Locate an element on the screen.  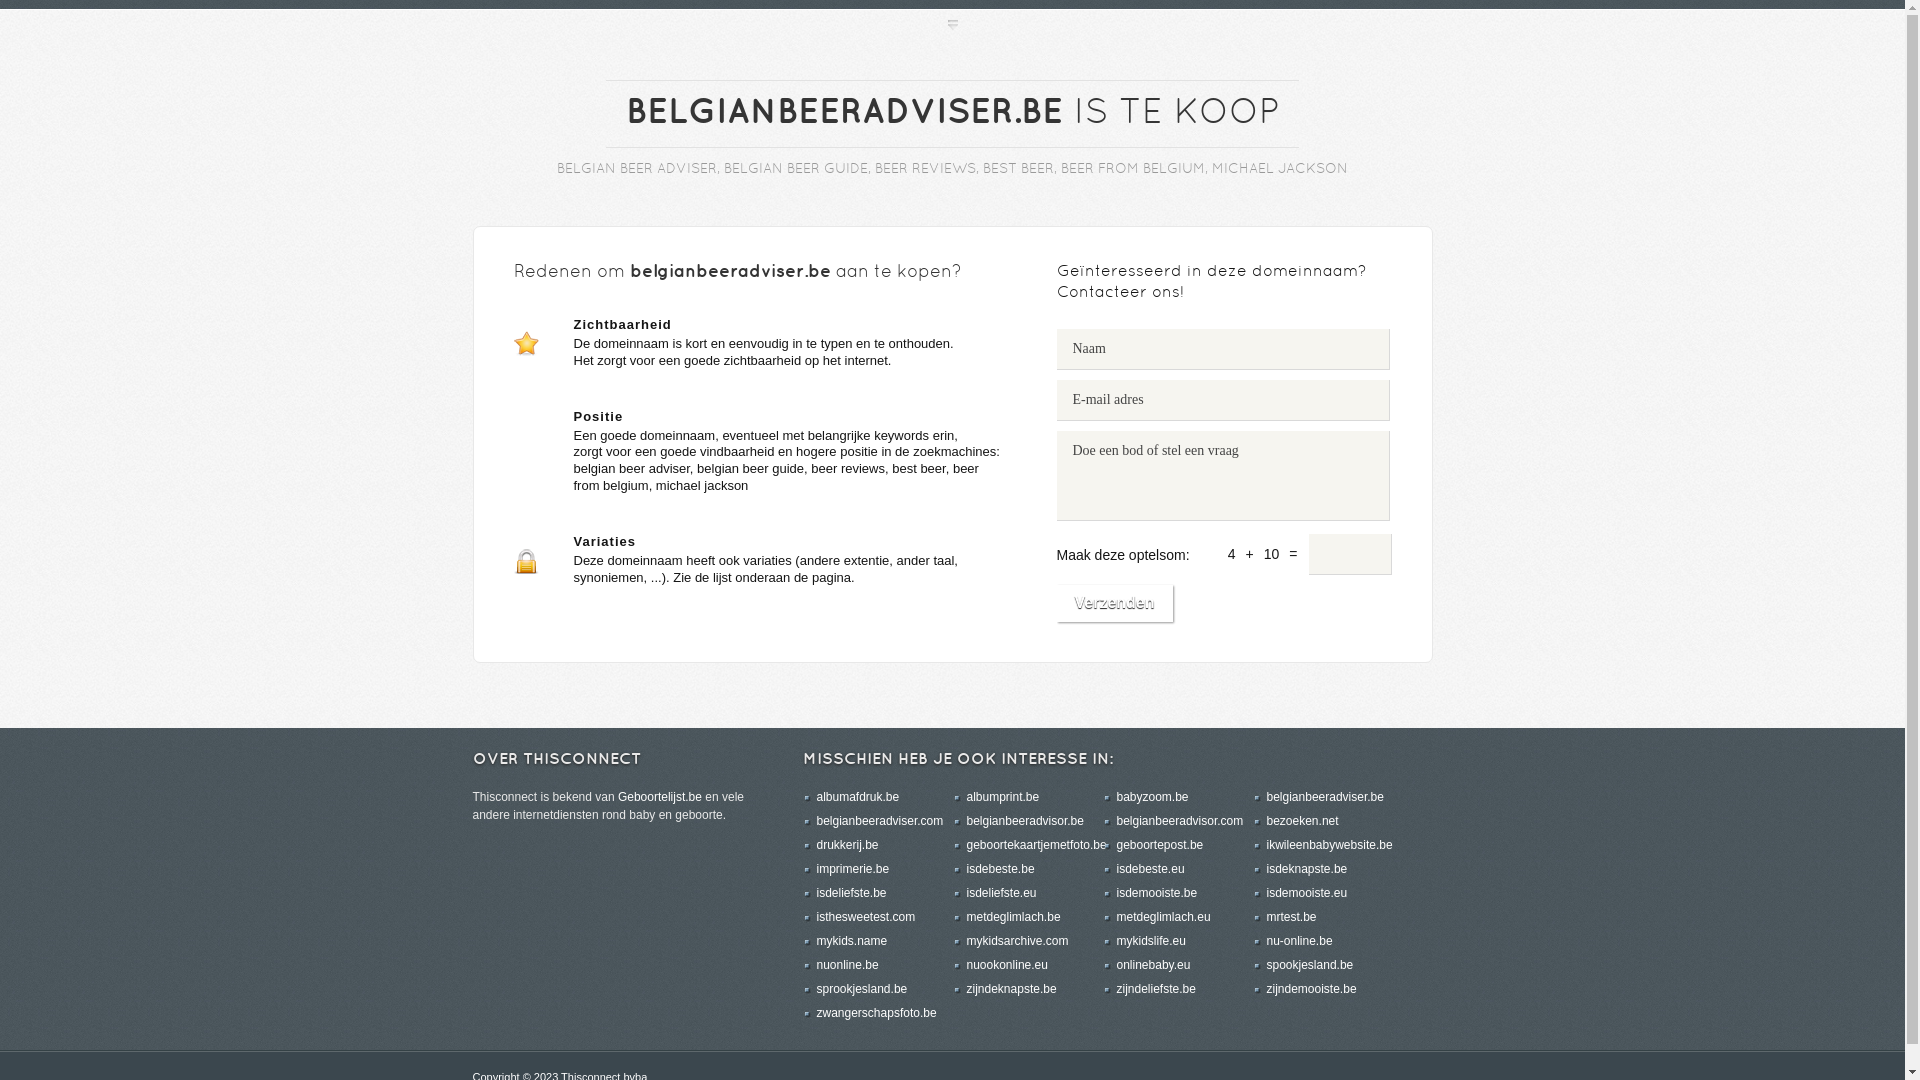
nuonline.be is located at coordinates (847, 965).